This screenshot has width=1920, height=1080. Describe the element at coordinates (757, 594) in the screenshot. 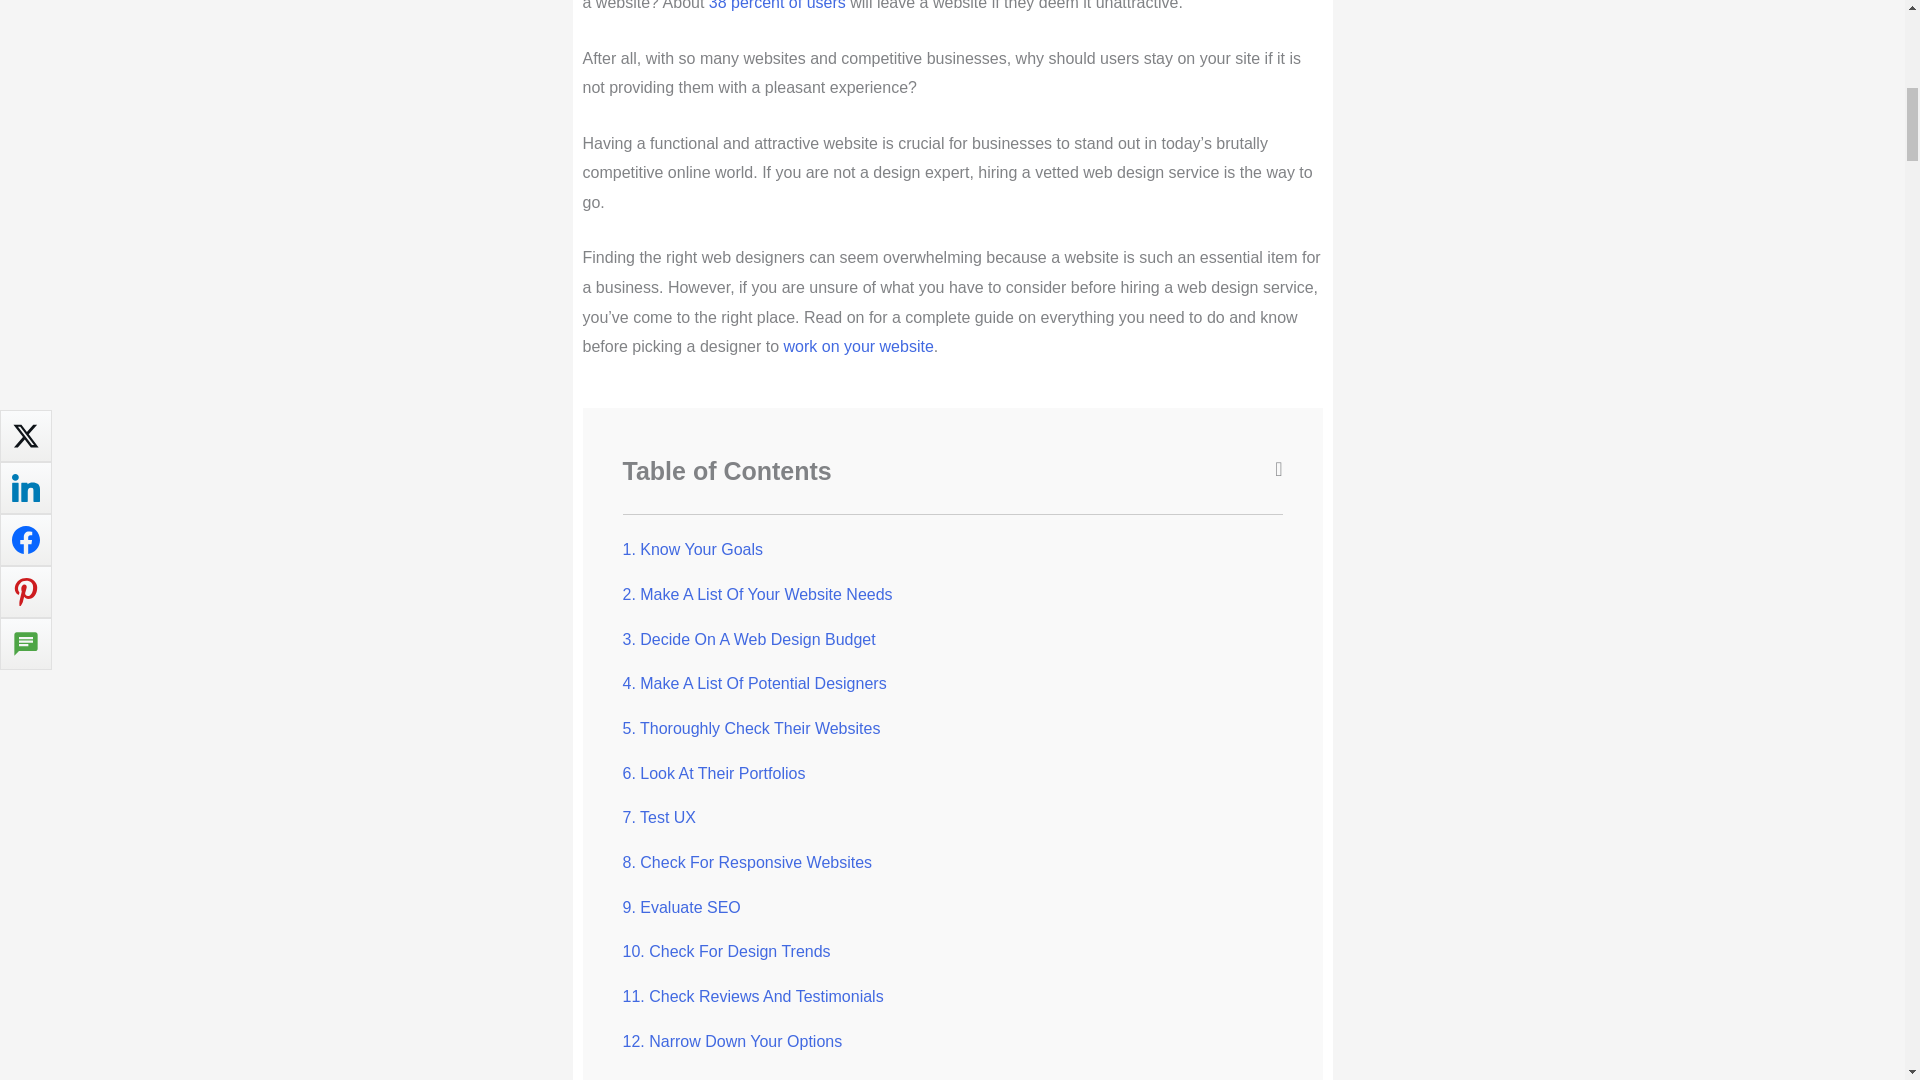

I see `2. Make A List Of Your Website Needs` at that location.